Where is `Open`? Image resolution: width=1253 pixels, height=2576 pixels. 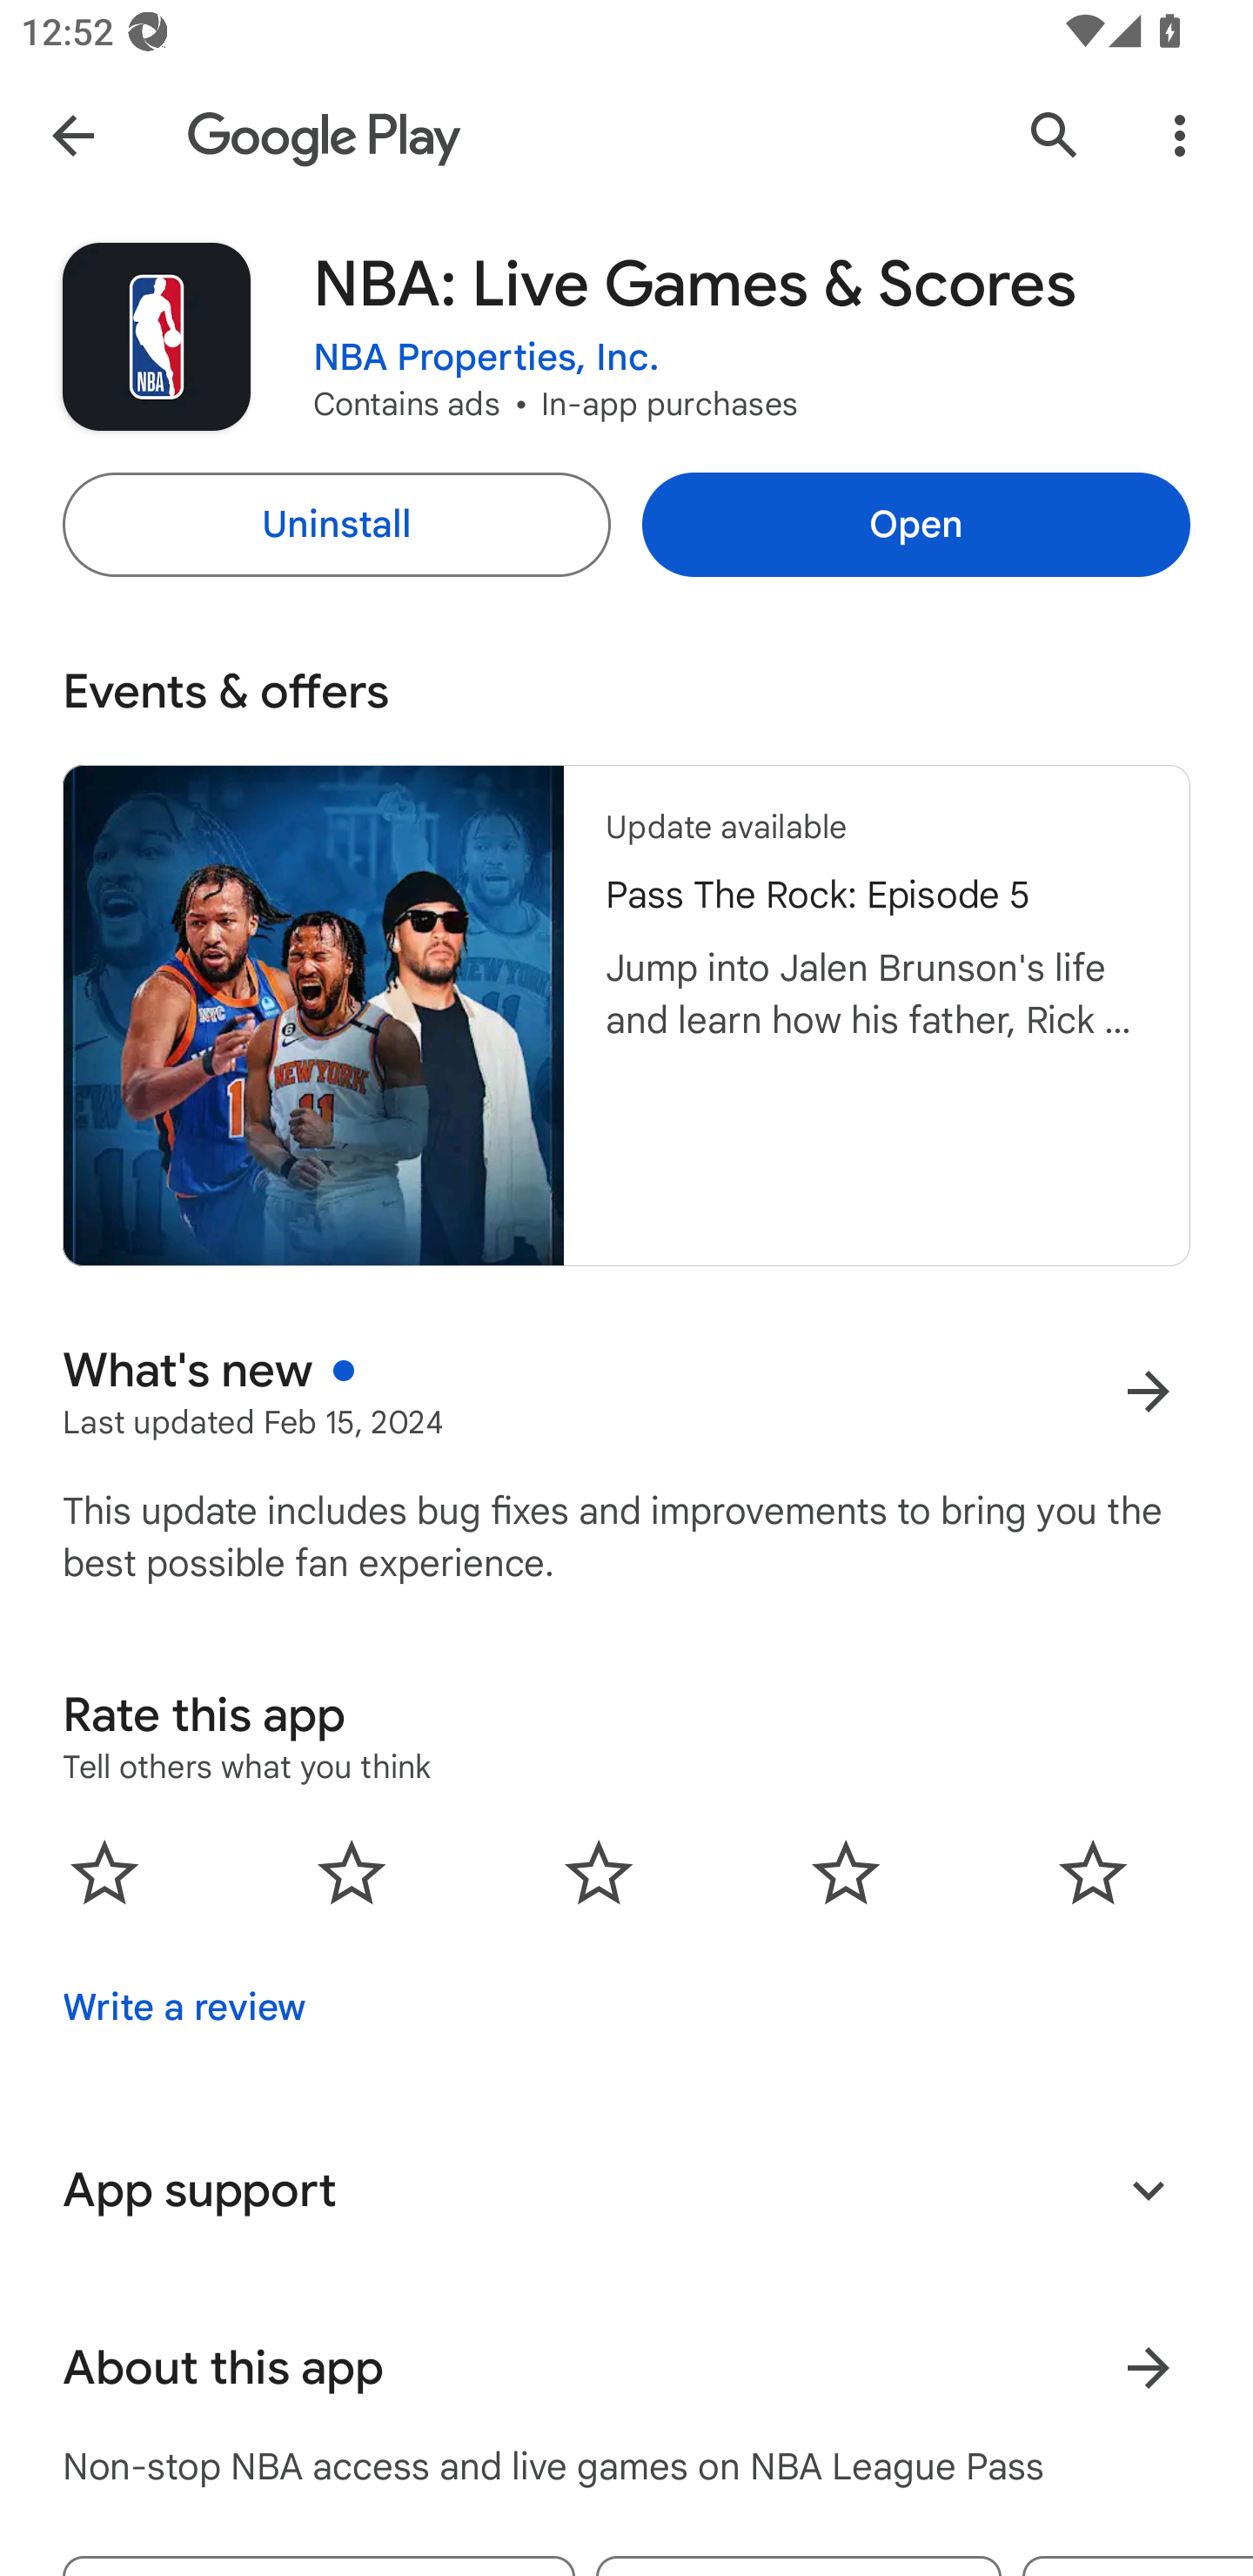
Open is located at coordinates (915, 524).